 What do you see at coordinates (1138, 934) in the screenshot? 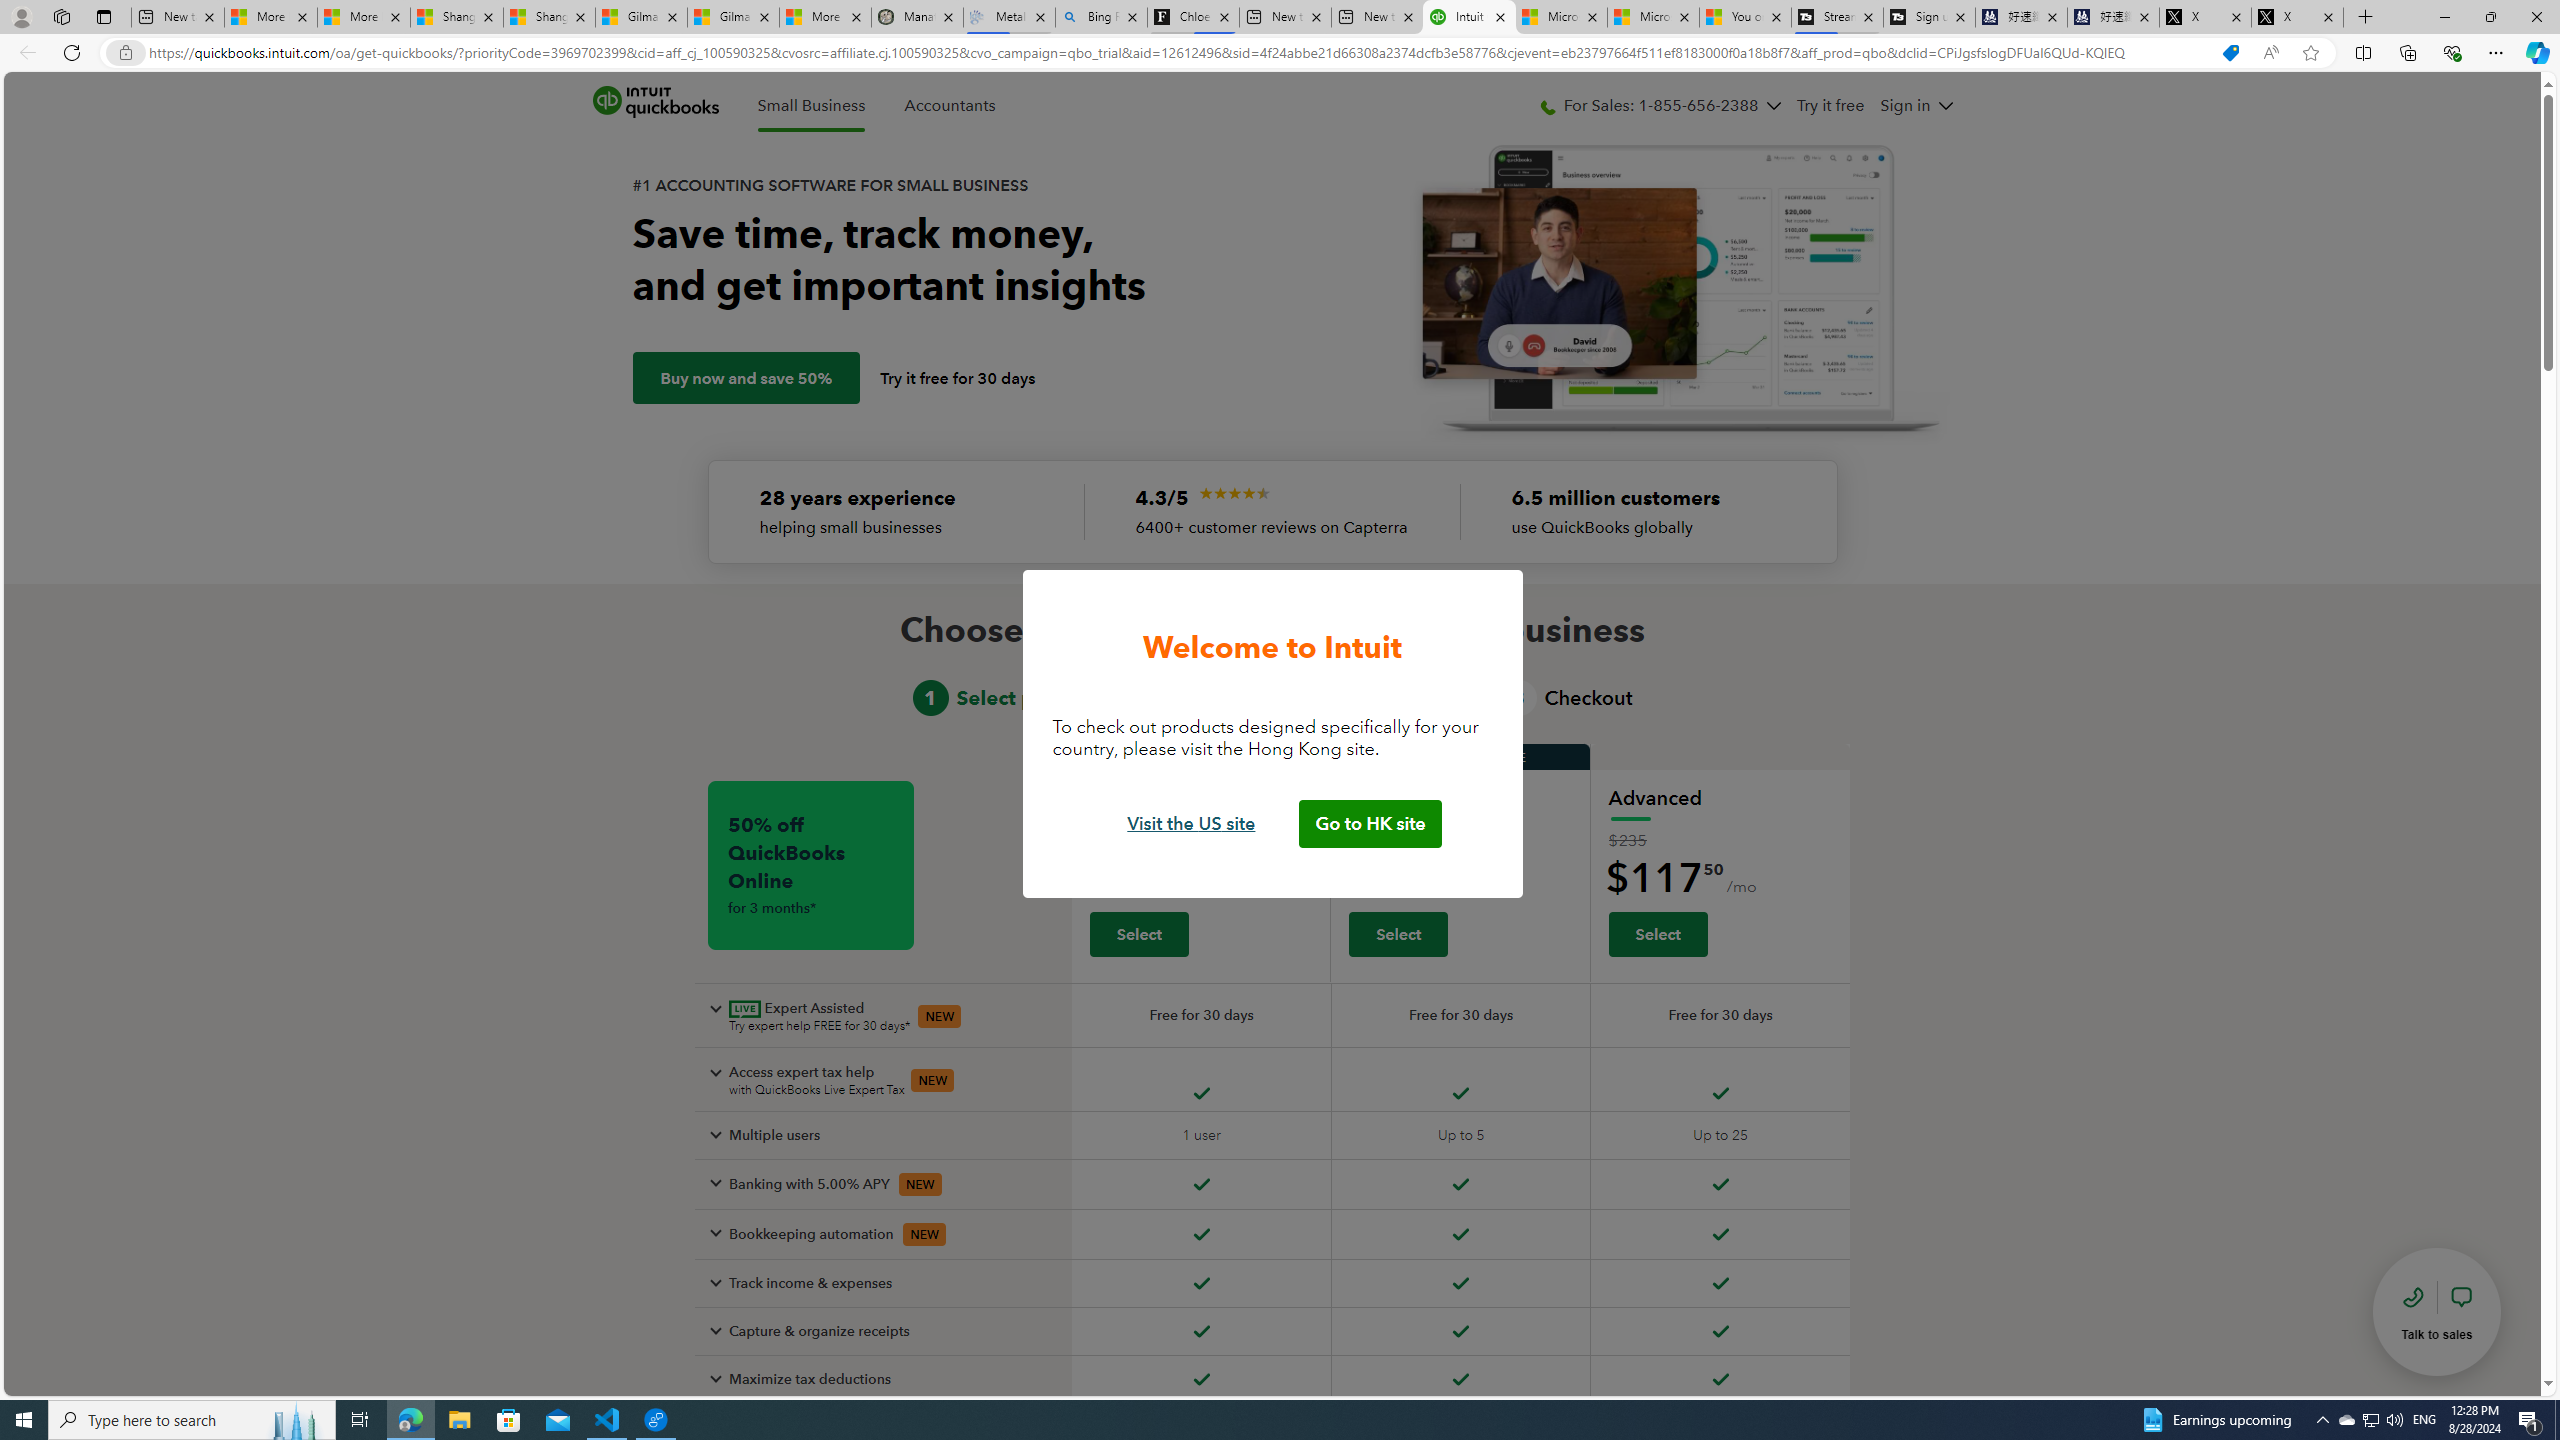
I see `Select simple start` at bounding box center [1138, 934].